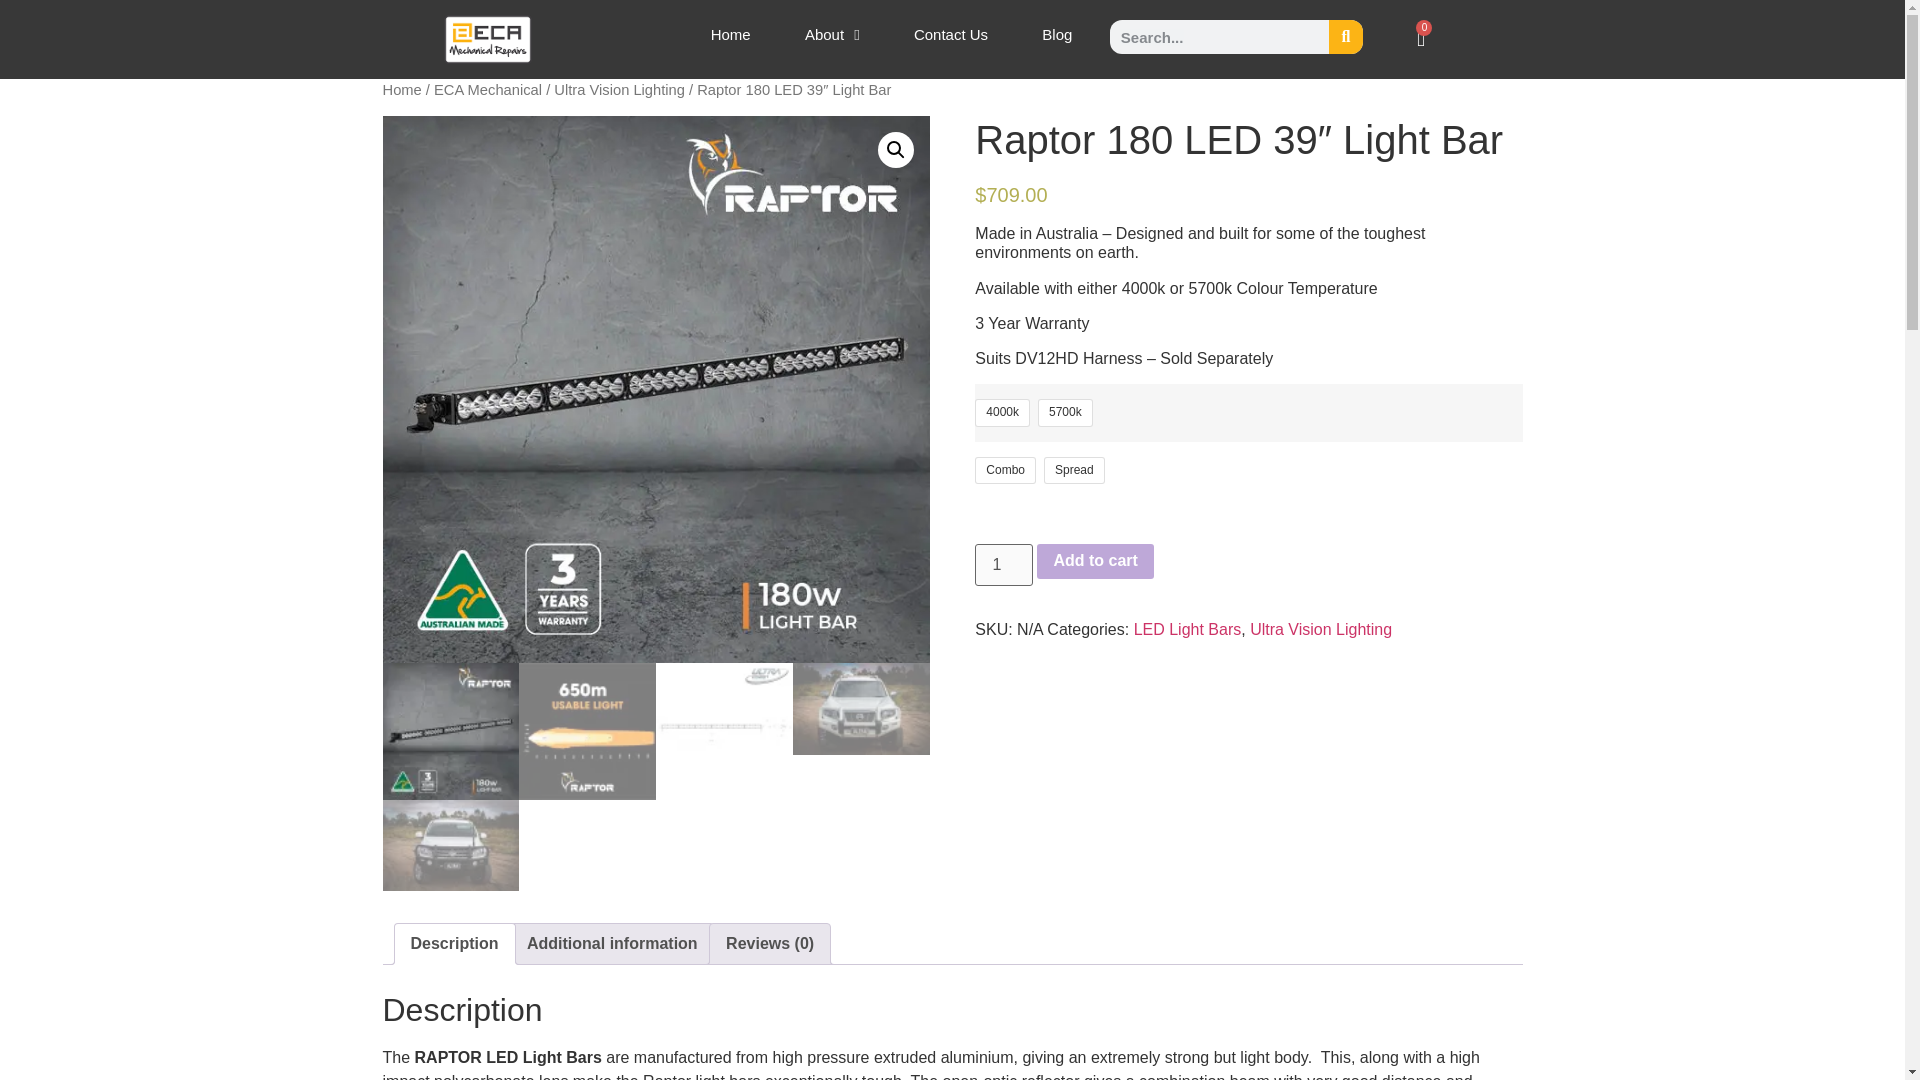 This screenshot has width=1920, height=1080. What do you see at coordinates (951, 34) in the screenshot?
I see `Contact Us` at bounding box center [951, 34].